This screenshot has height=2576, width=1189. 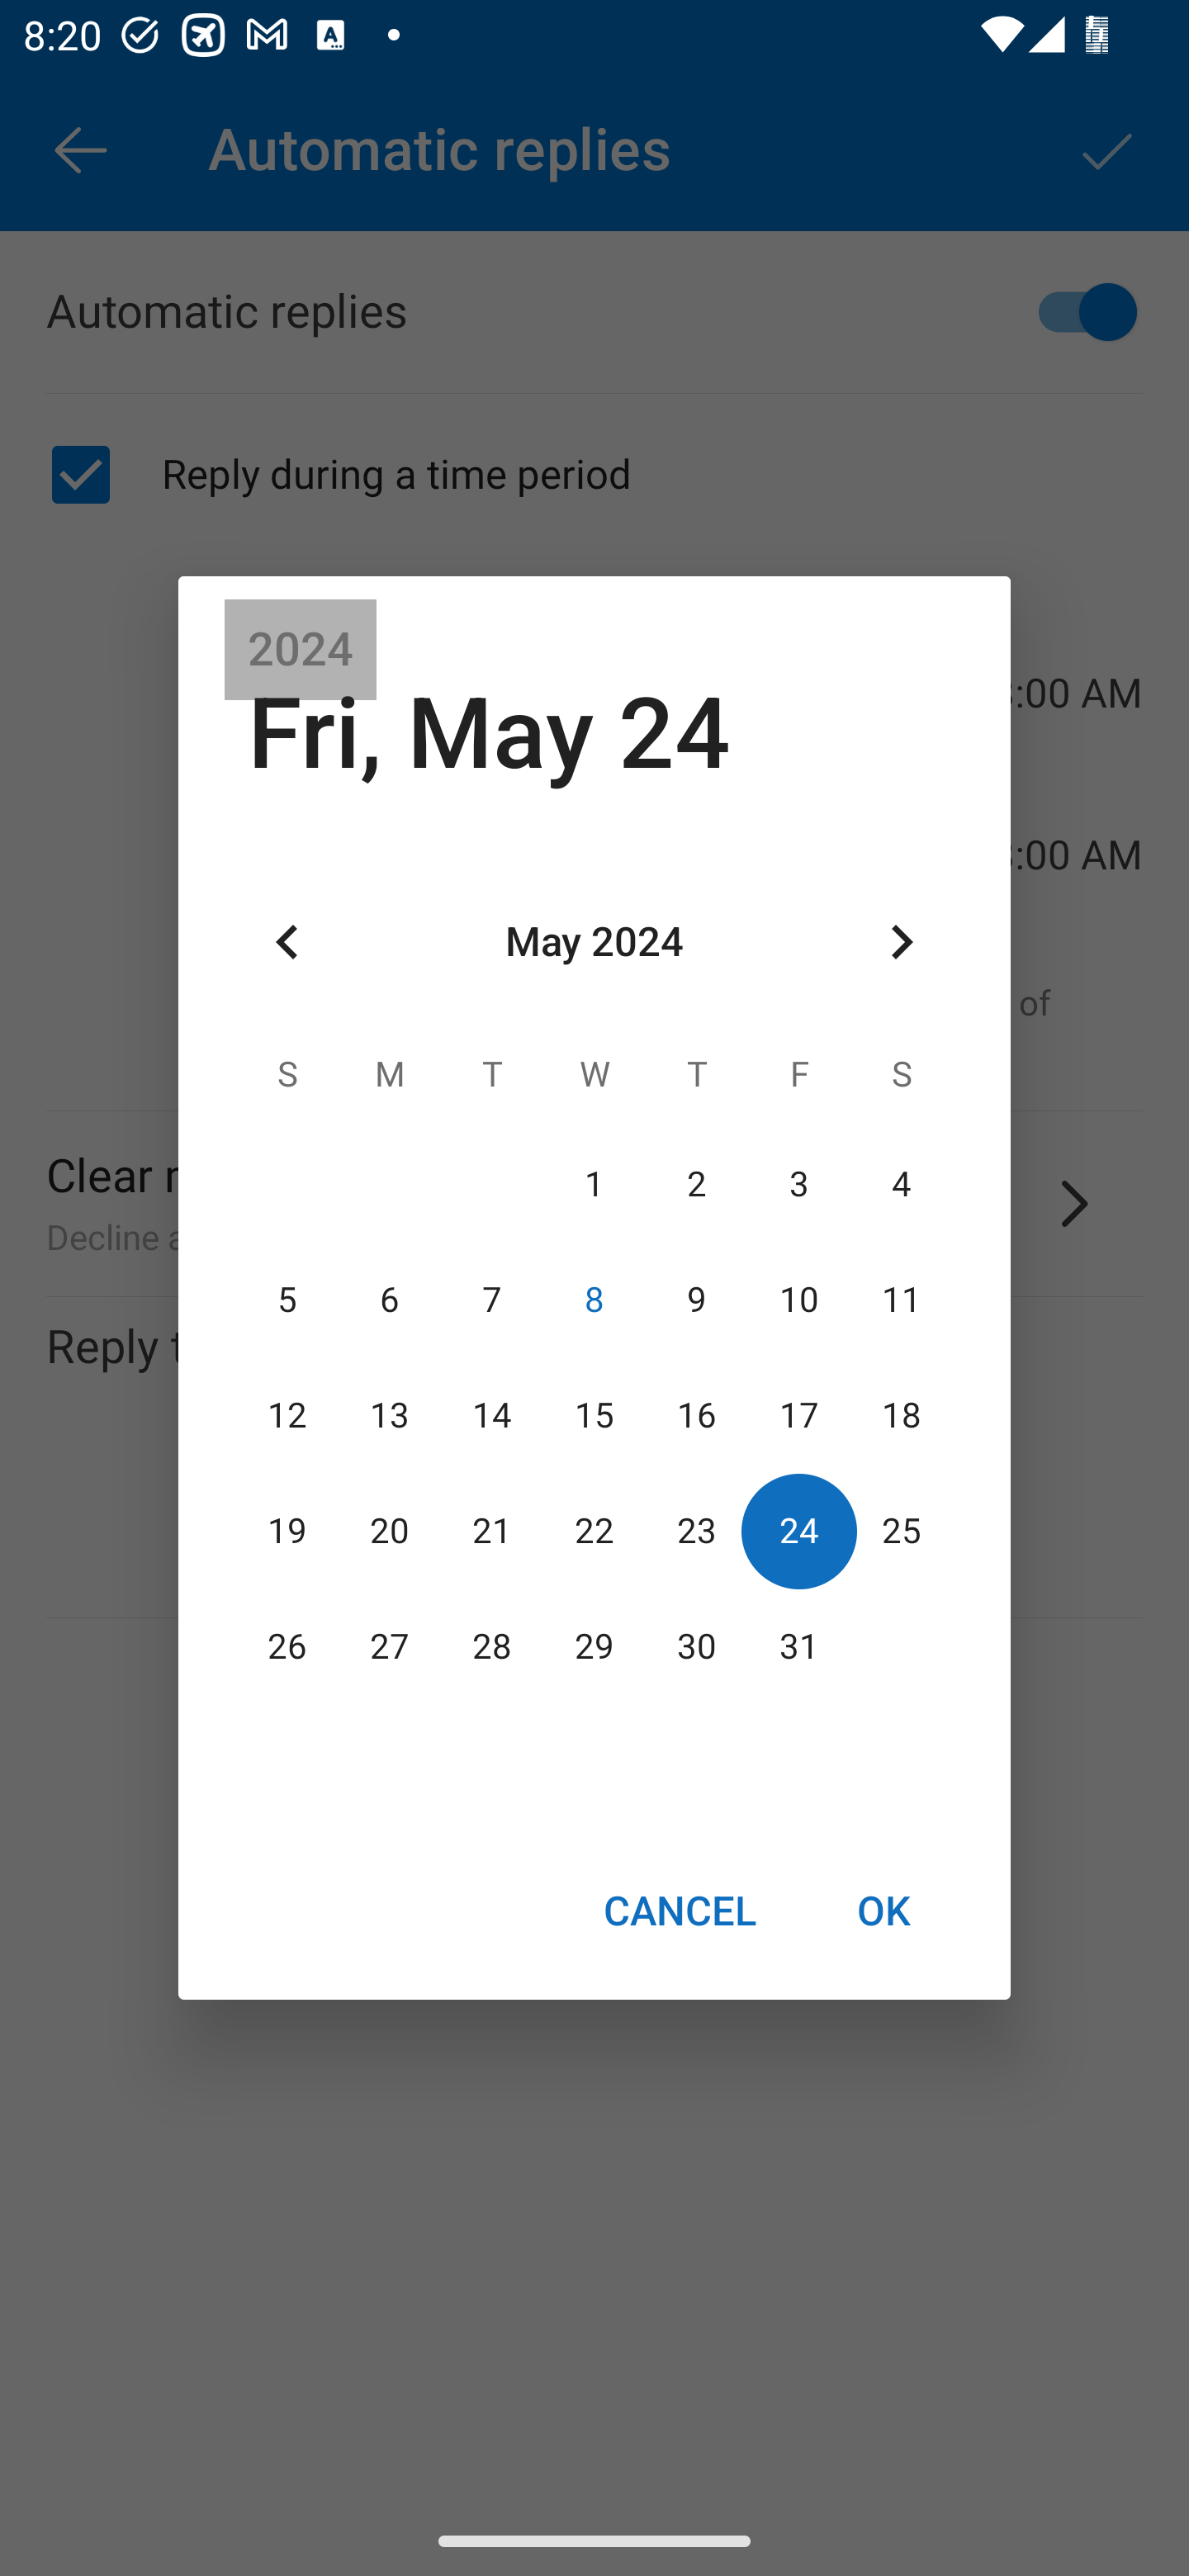 I want to click on 2024, so click(x=301, y=650).